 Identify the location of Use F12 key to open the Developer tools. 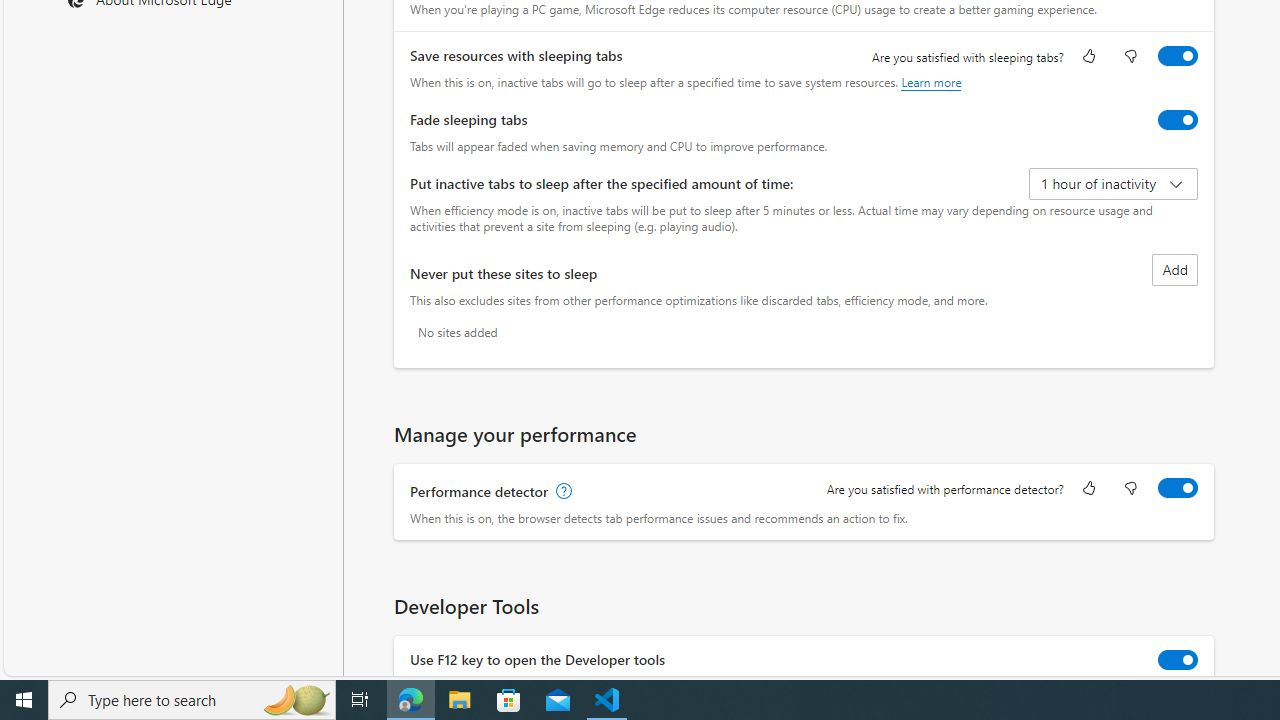
(1178, 660).